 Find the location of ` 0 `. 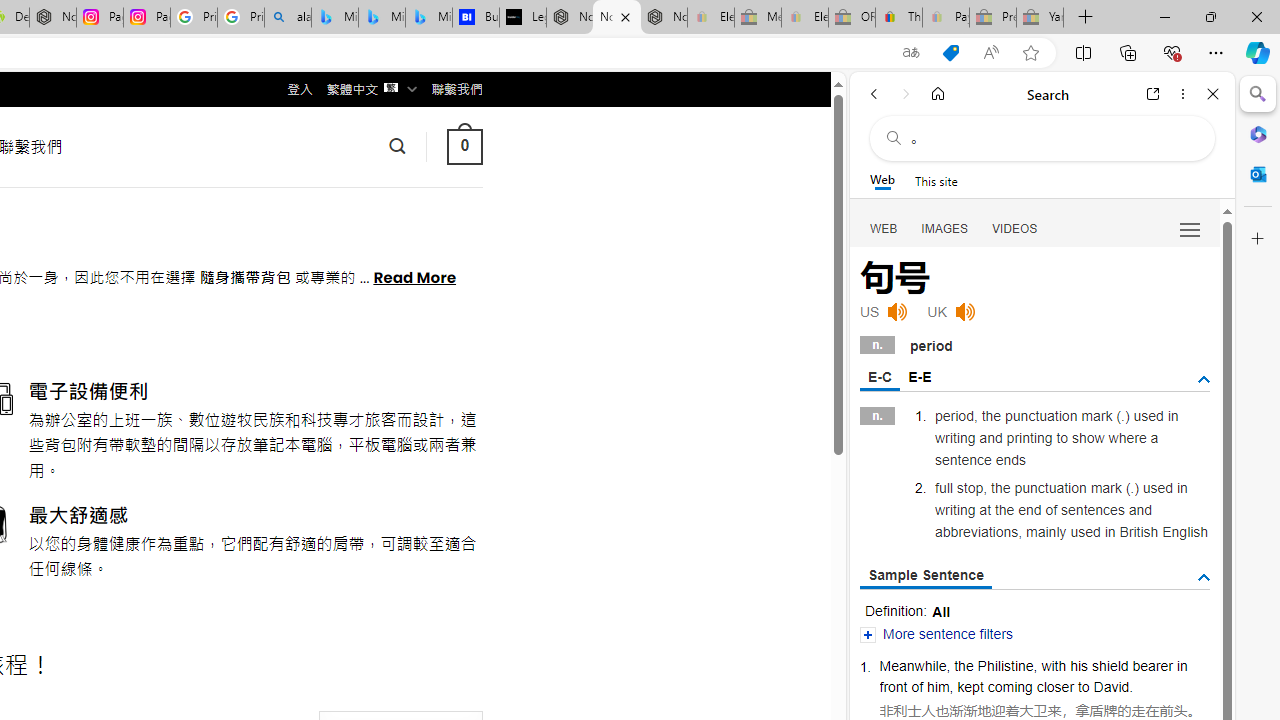

 0  is located at coordinates (464, 146).